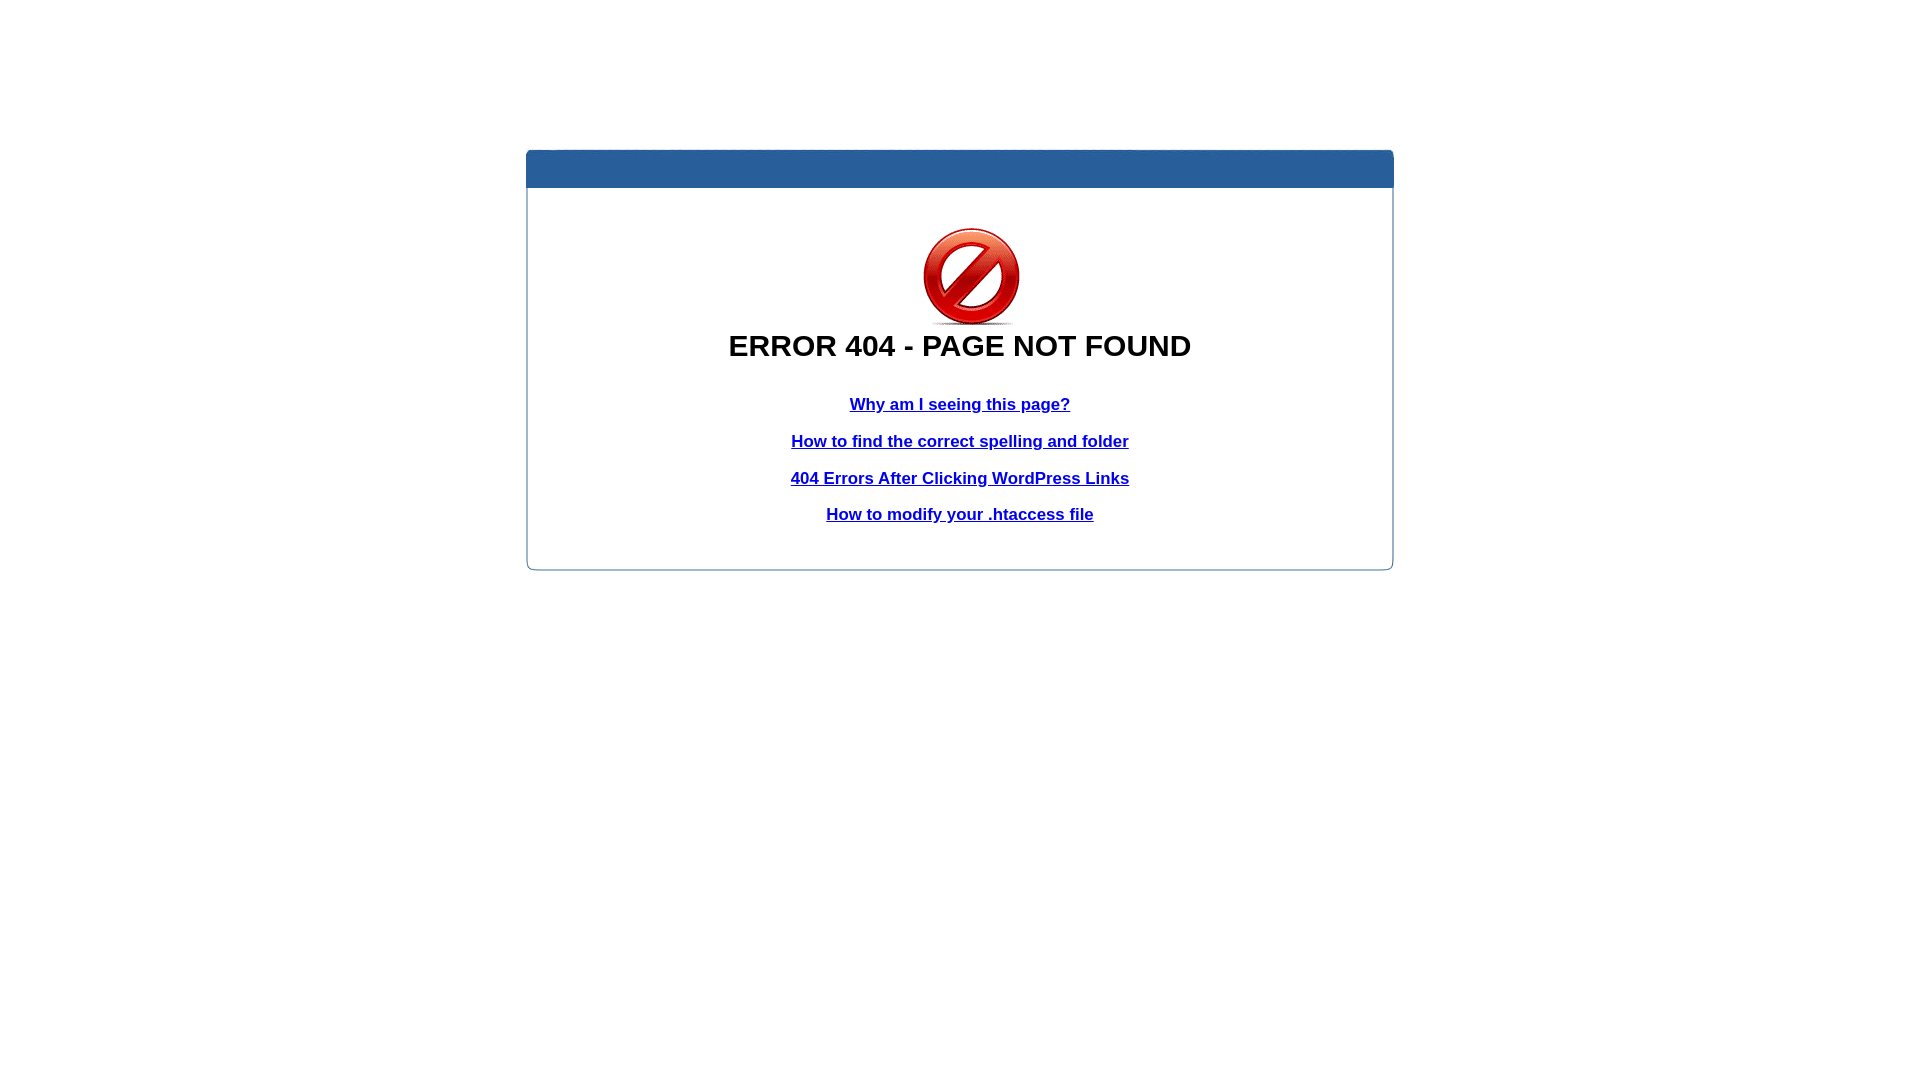 This screenshot has width=1920, height=1080. Describe the element at coordinates (960, 404) in the screenshot. I see `Why am I seeing this page?` at that location.